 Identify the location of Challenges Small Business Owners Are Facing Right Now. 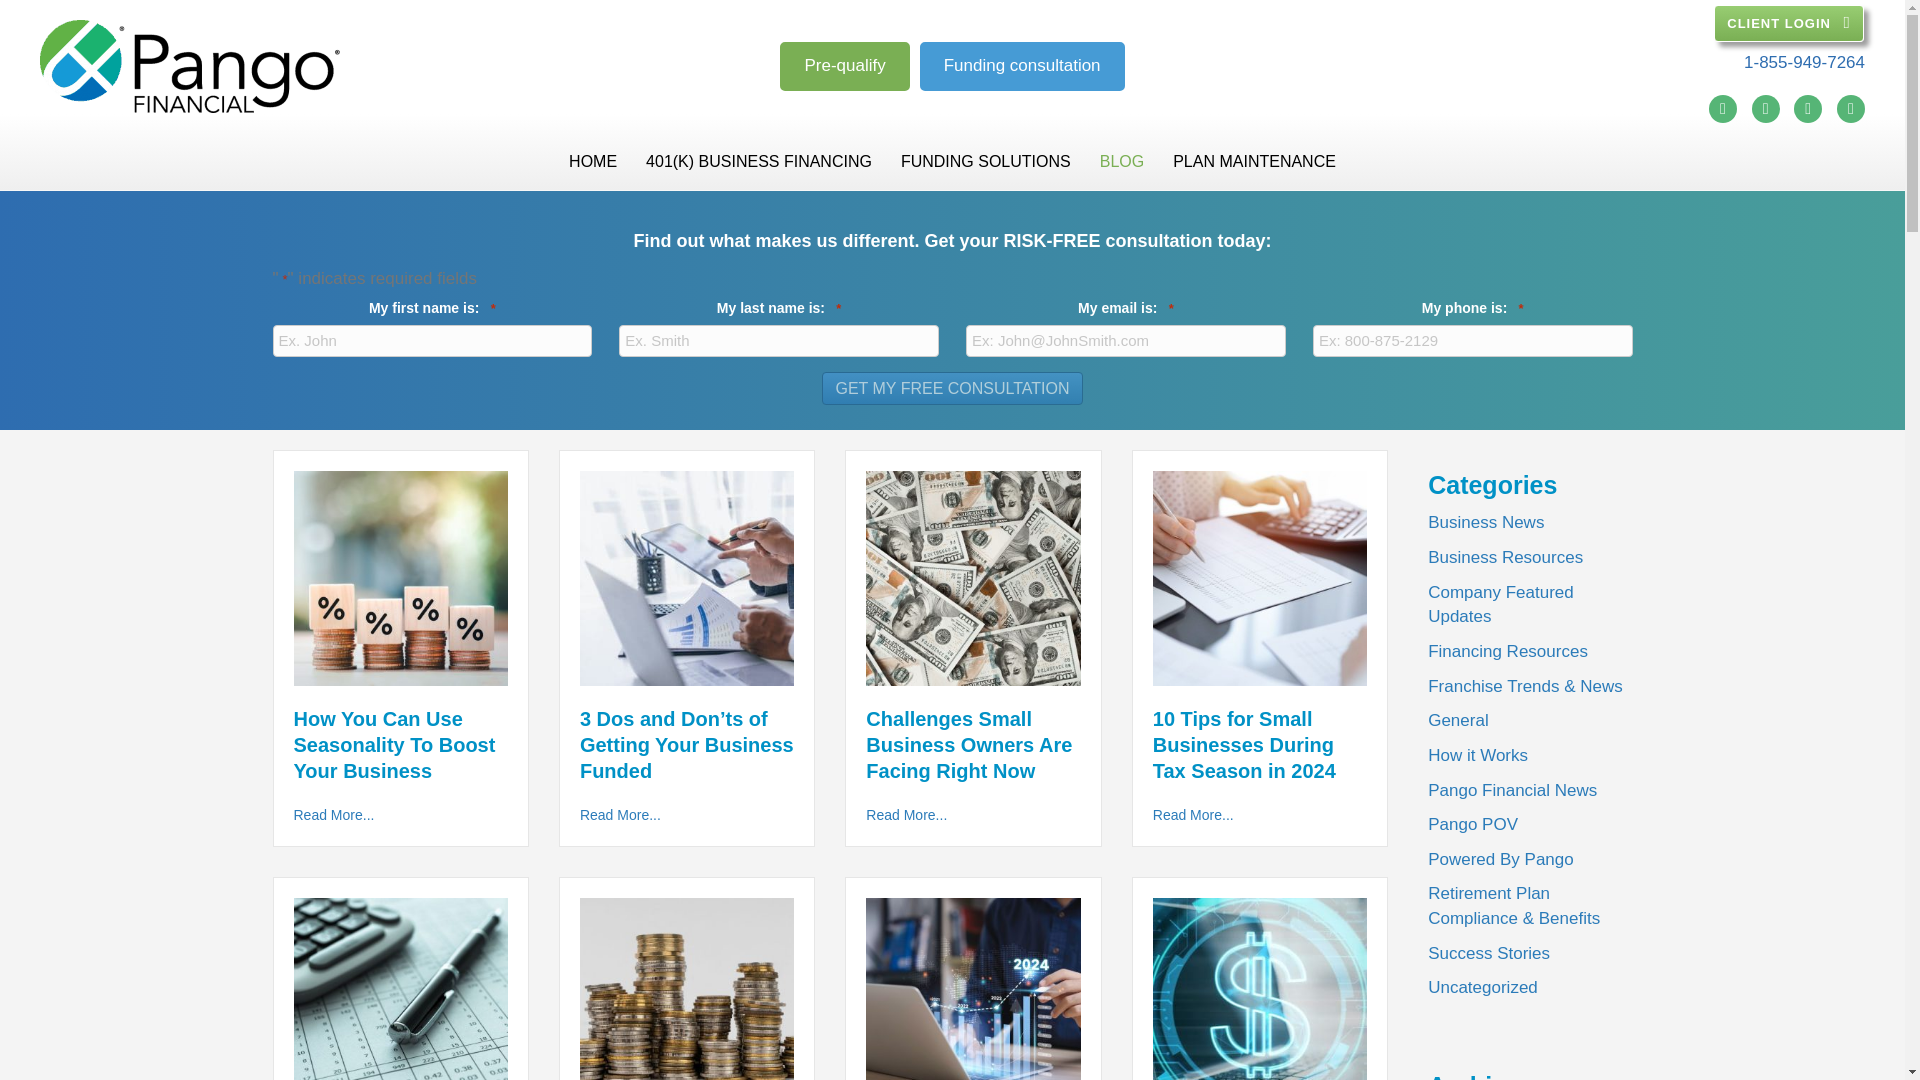
(968, 744).